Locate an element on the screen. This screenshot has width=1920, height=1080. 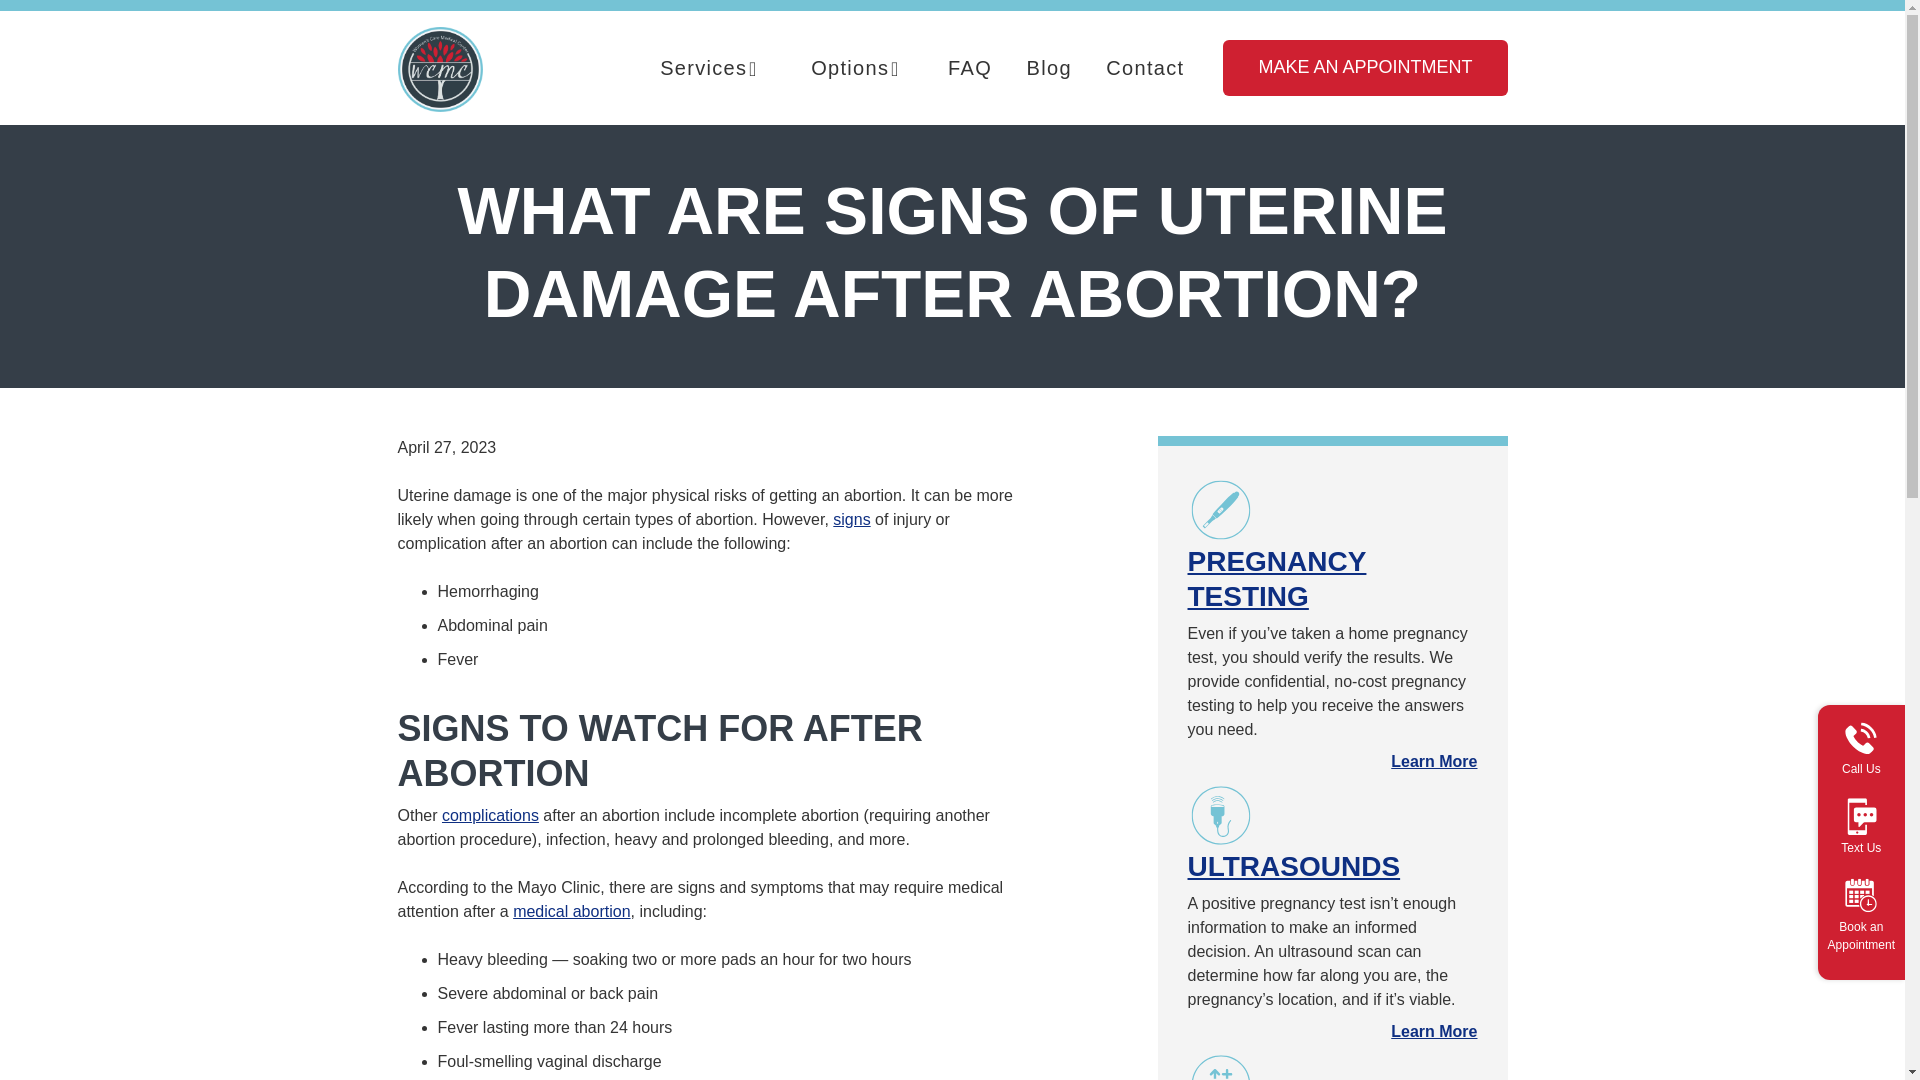
Services is located at coordinates (709, 68).